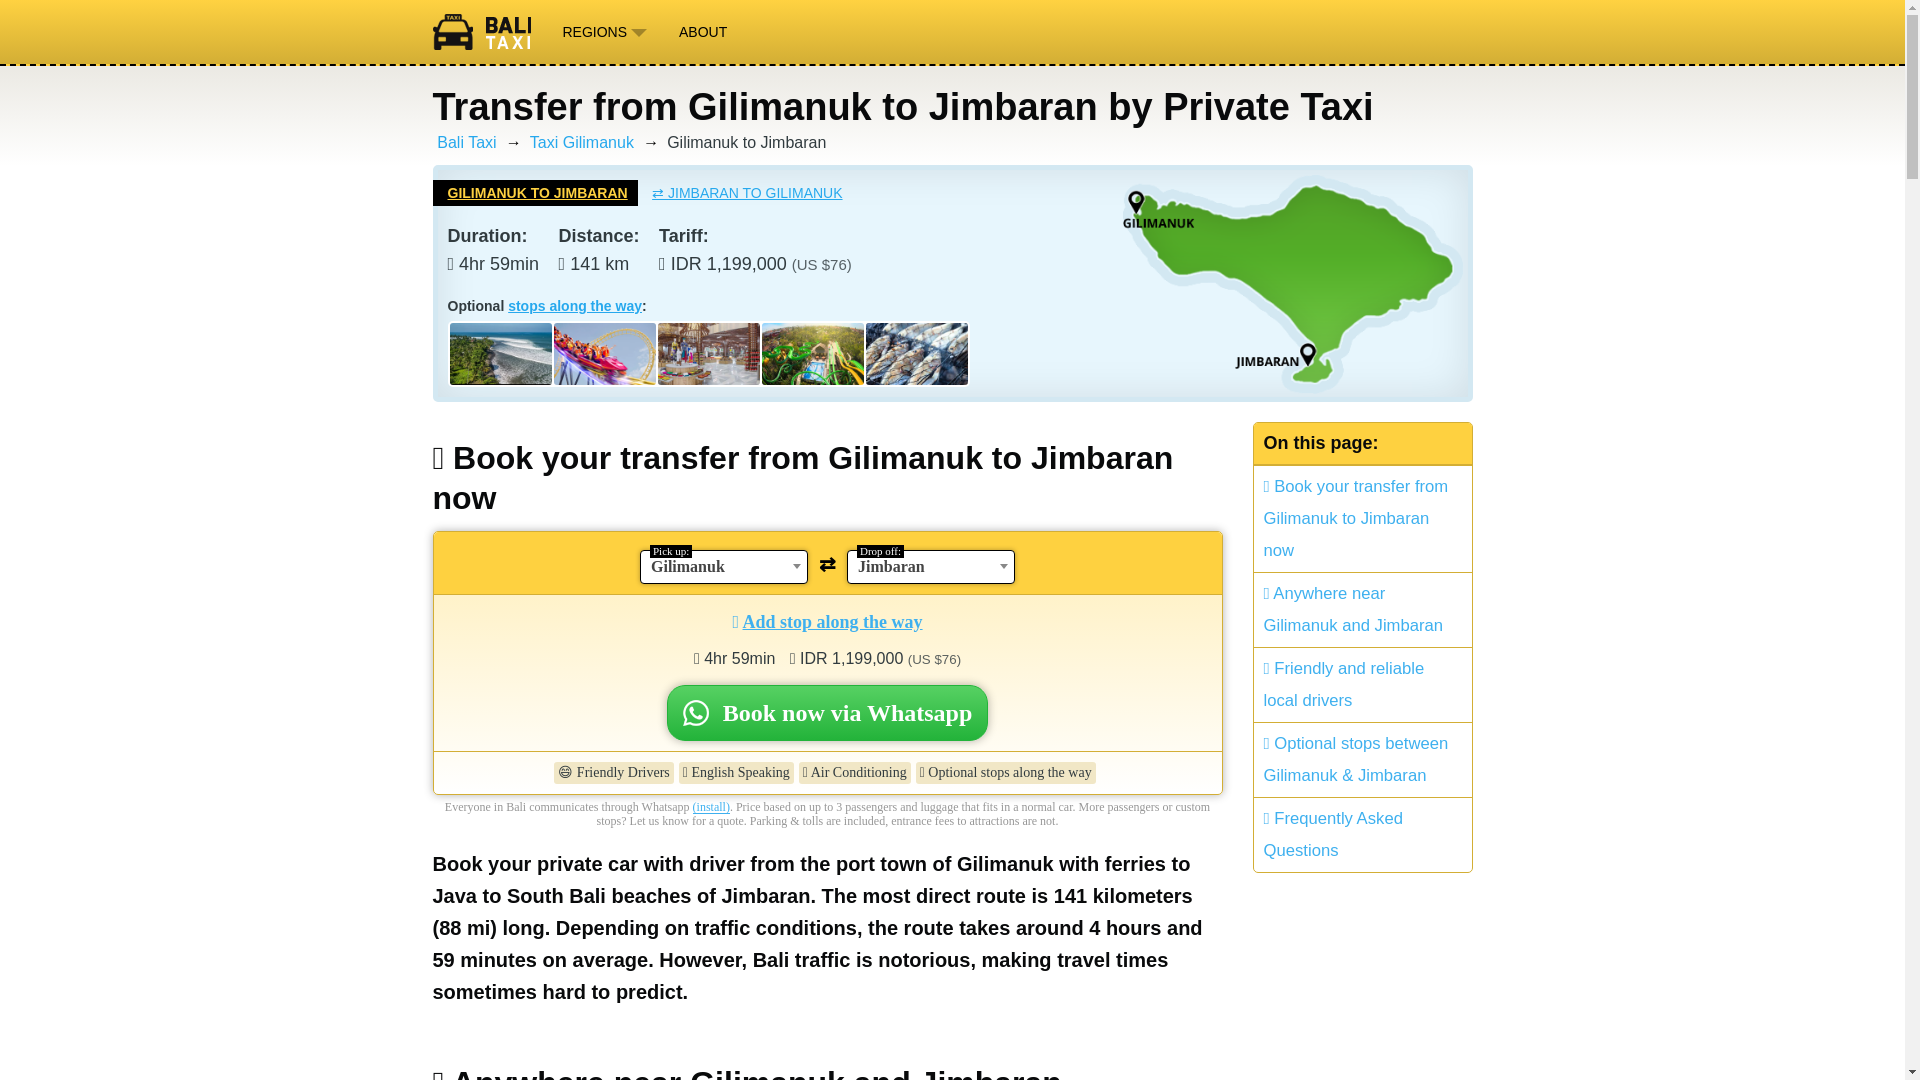 This screenshot has width=1920, height=1080. I want to click on Taxi Gilimanuk, so click(581, 142).